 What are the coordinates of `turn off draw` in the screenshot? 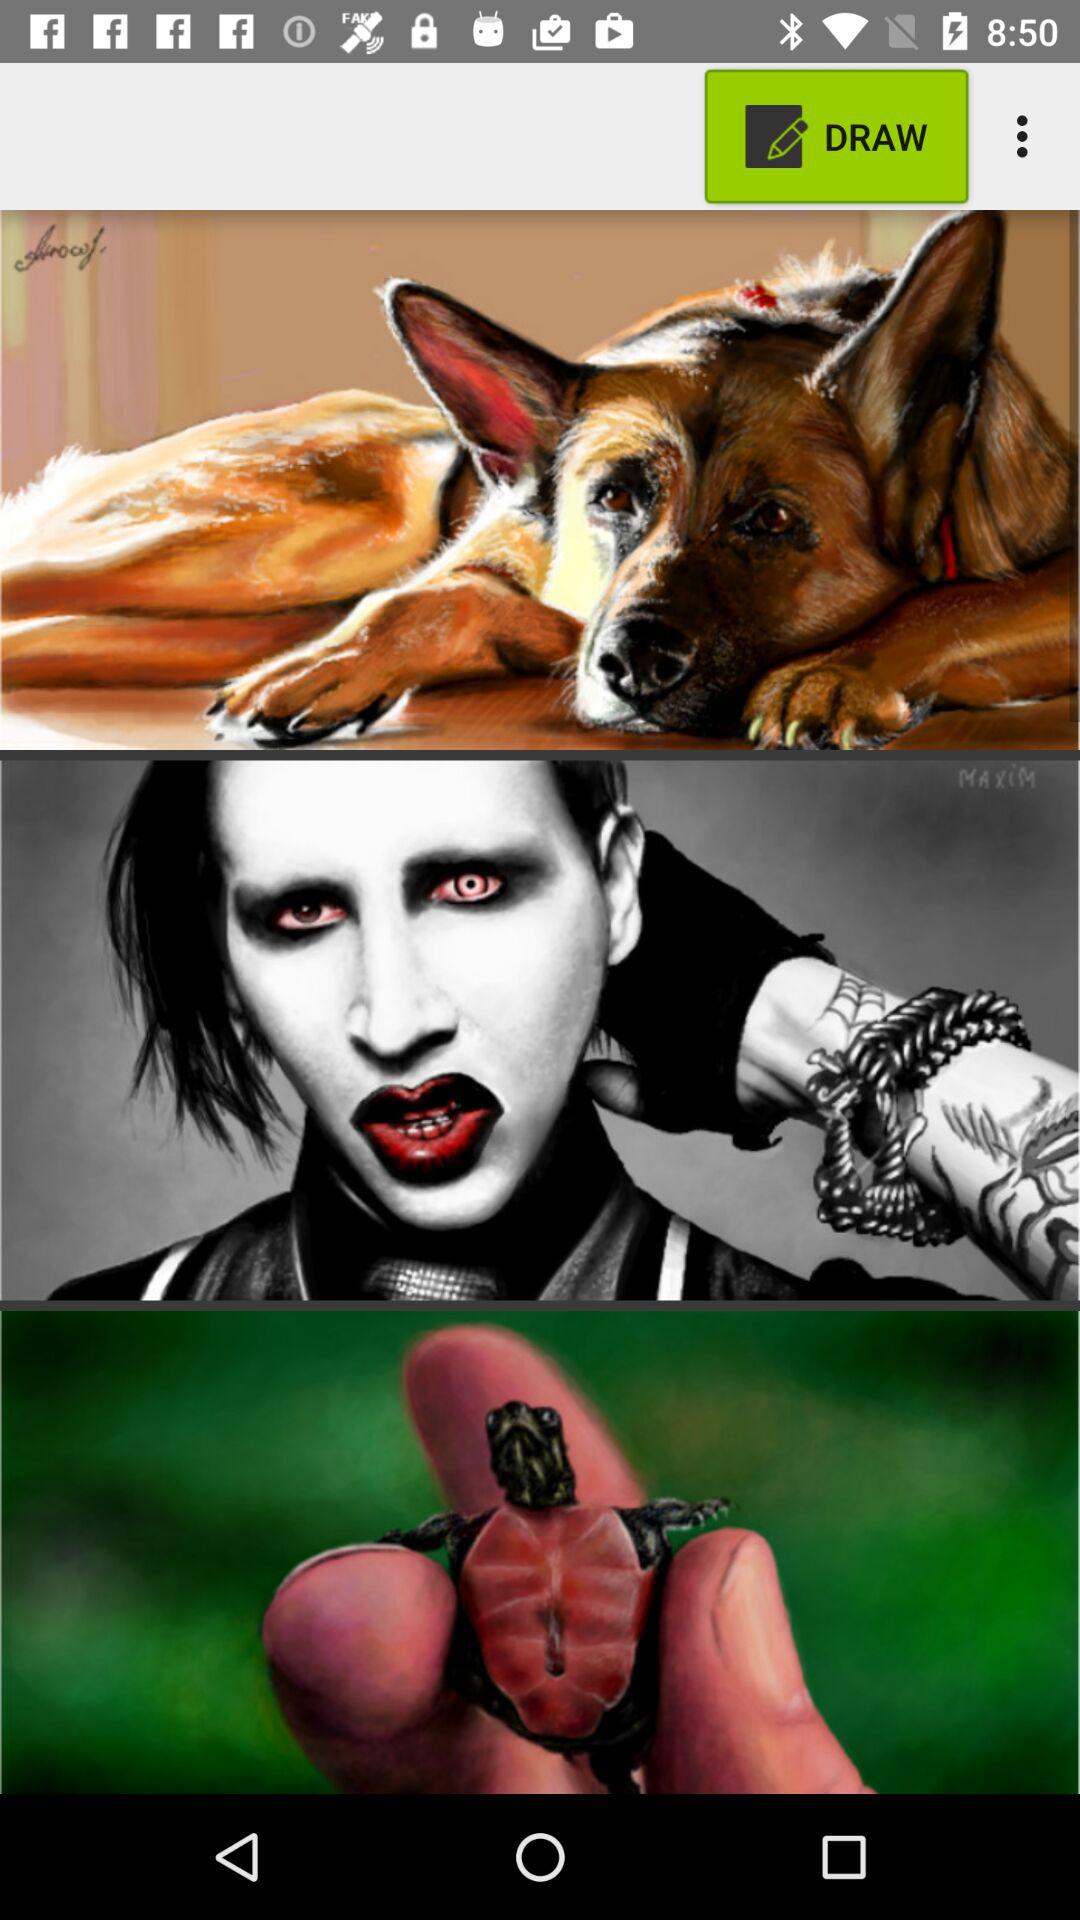 It's located at (836, 136).